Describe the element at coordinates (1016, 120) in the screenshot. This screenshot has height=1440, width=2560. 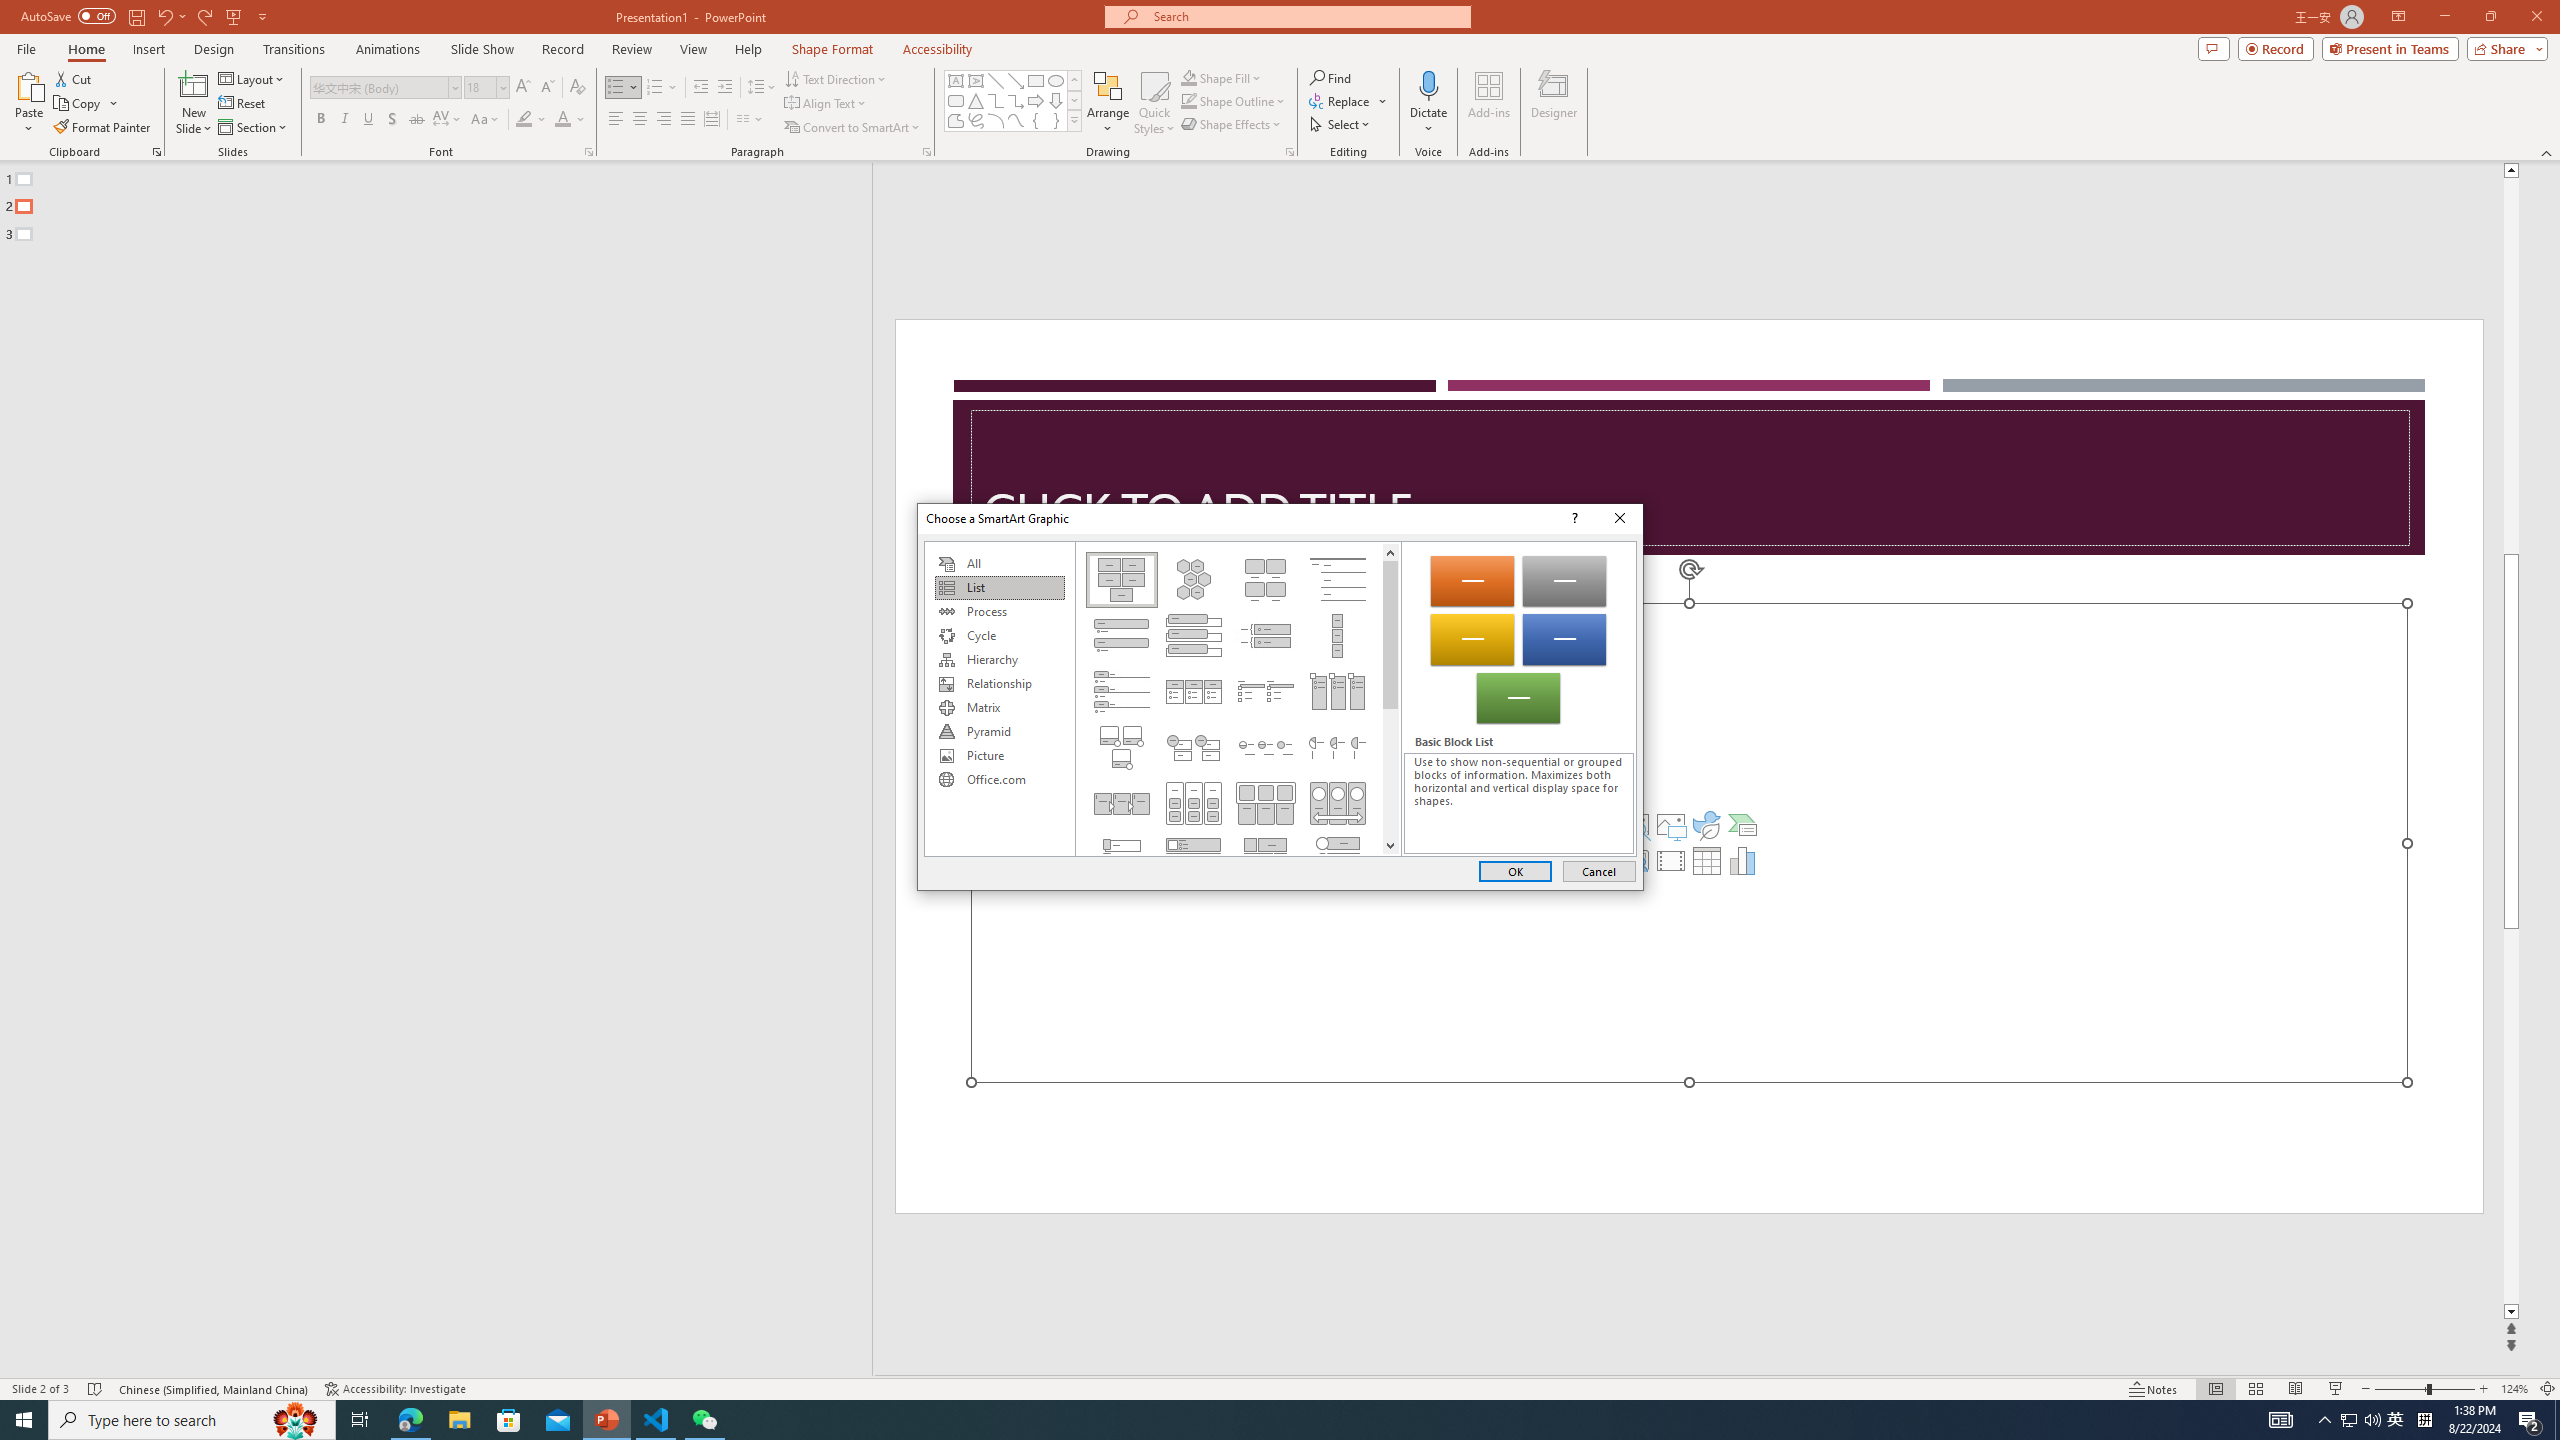
I see `Curve` at that location.